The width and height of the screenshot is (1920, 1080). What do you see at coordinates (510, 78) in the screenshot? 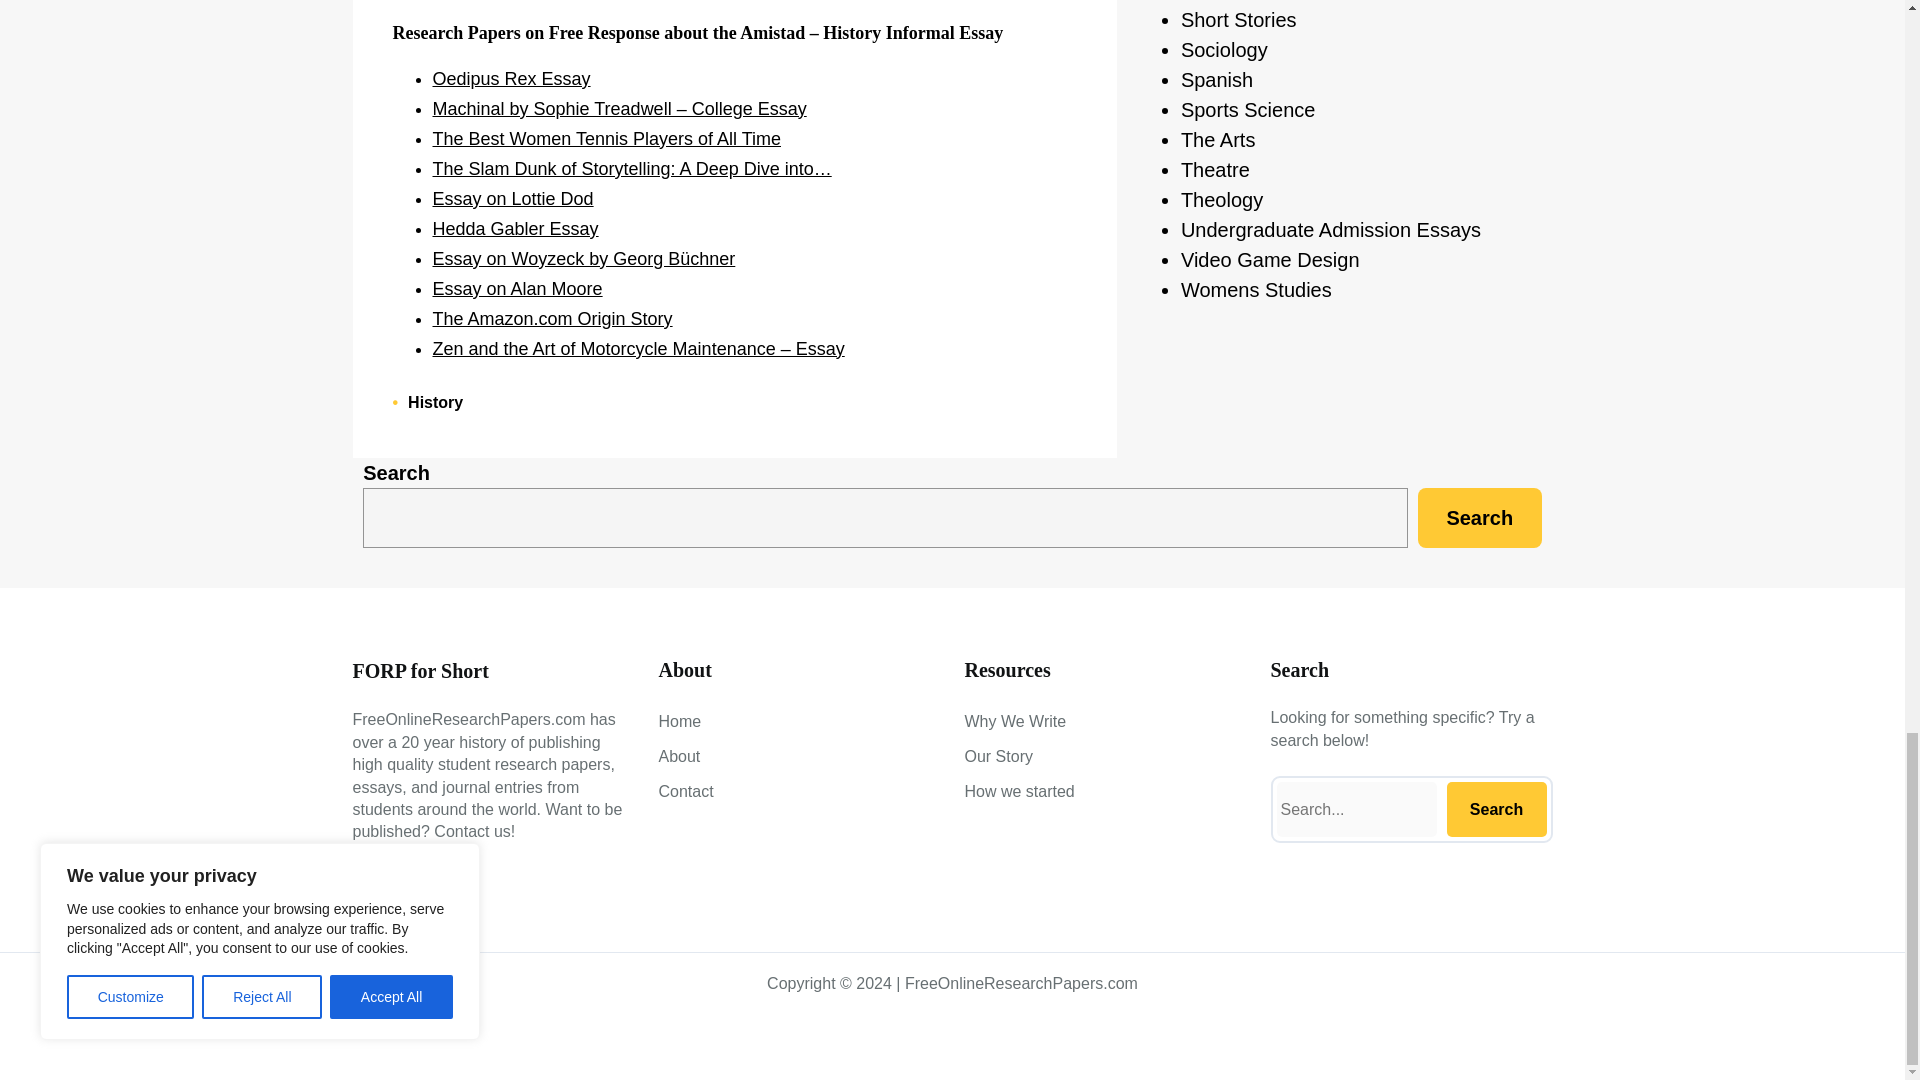
I see `Oedipus Rex Essay` at bounding box center [510, 78].